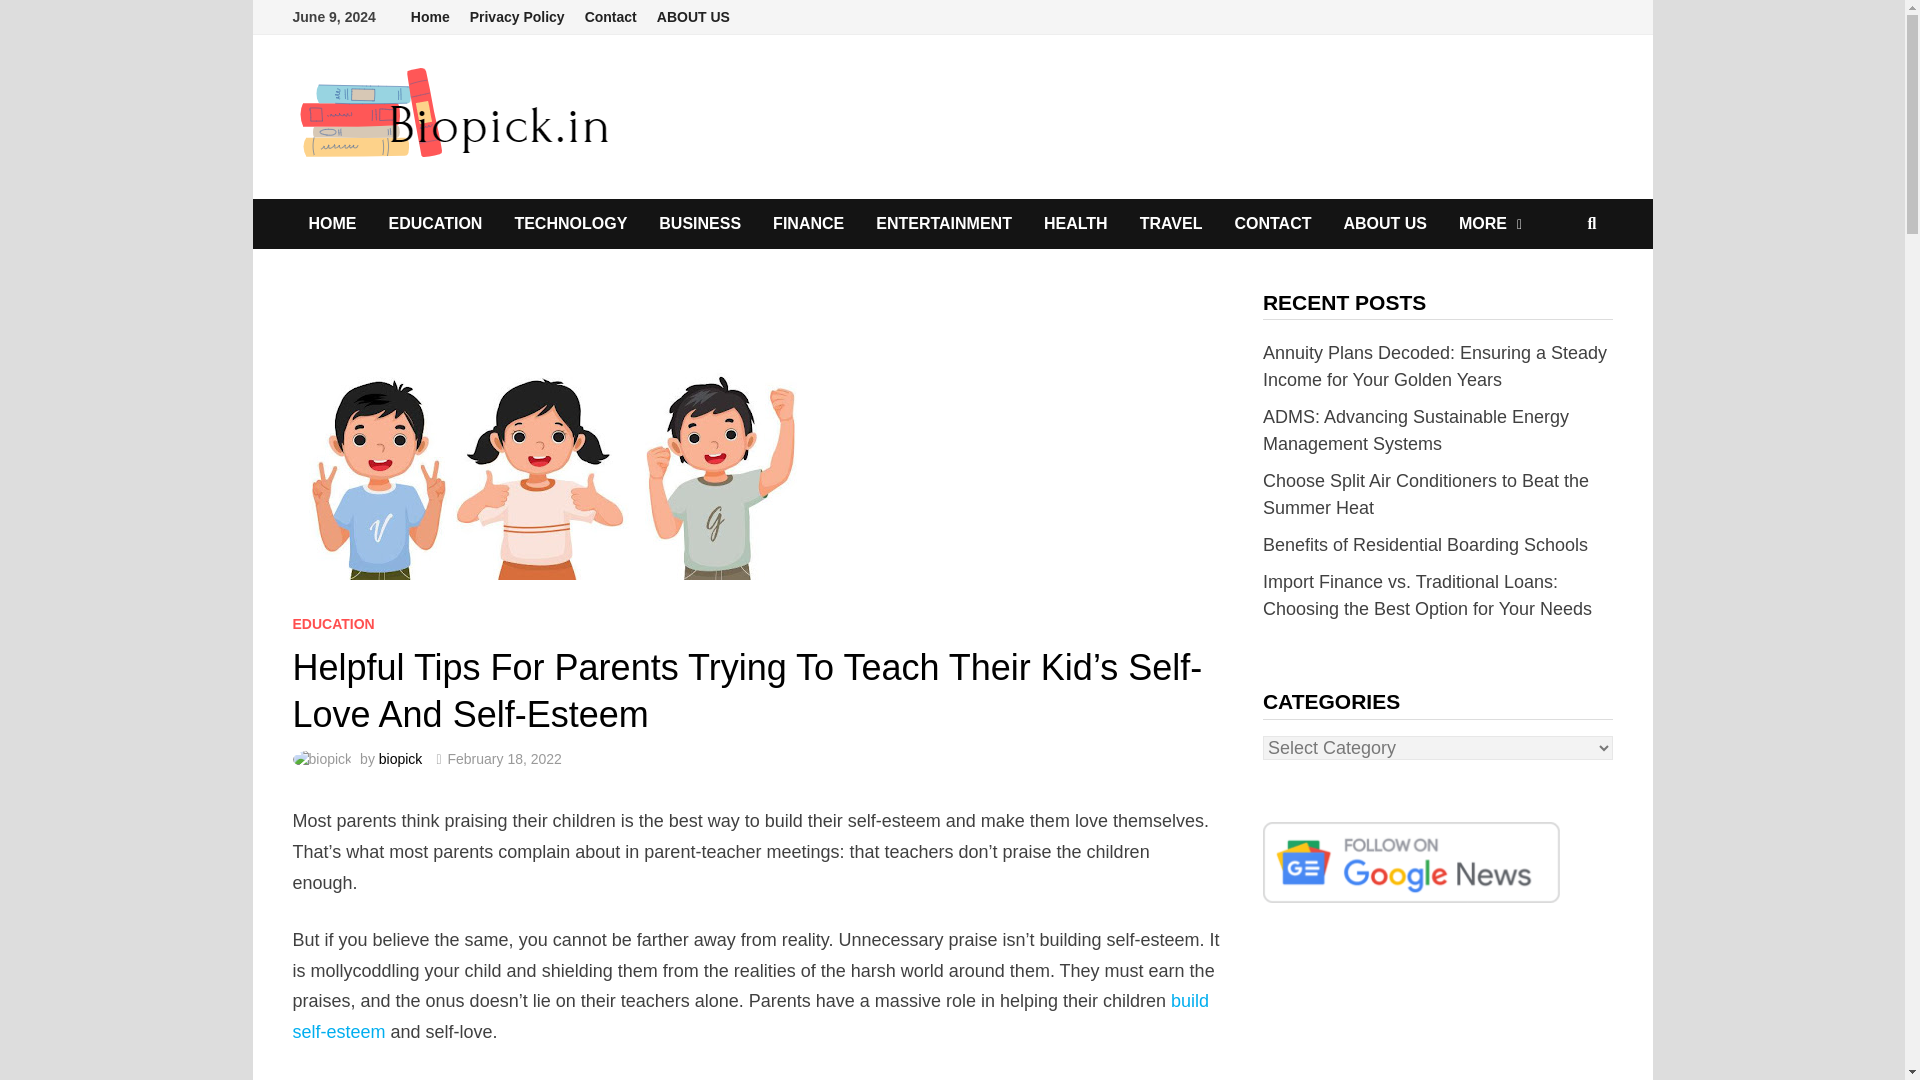 This screenshot has width=1920, height=1080. I want to click on EDUCATION, so click(434, 224).